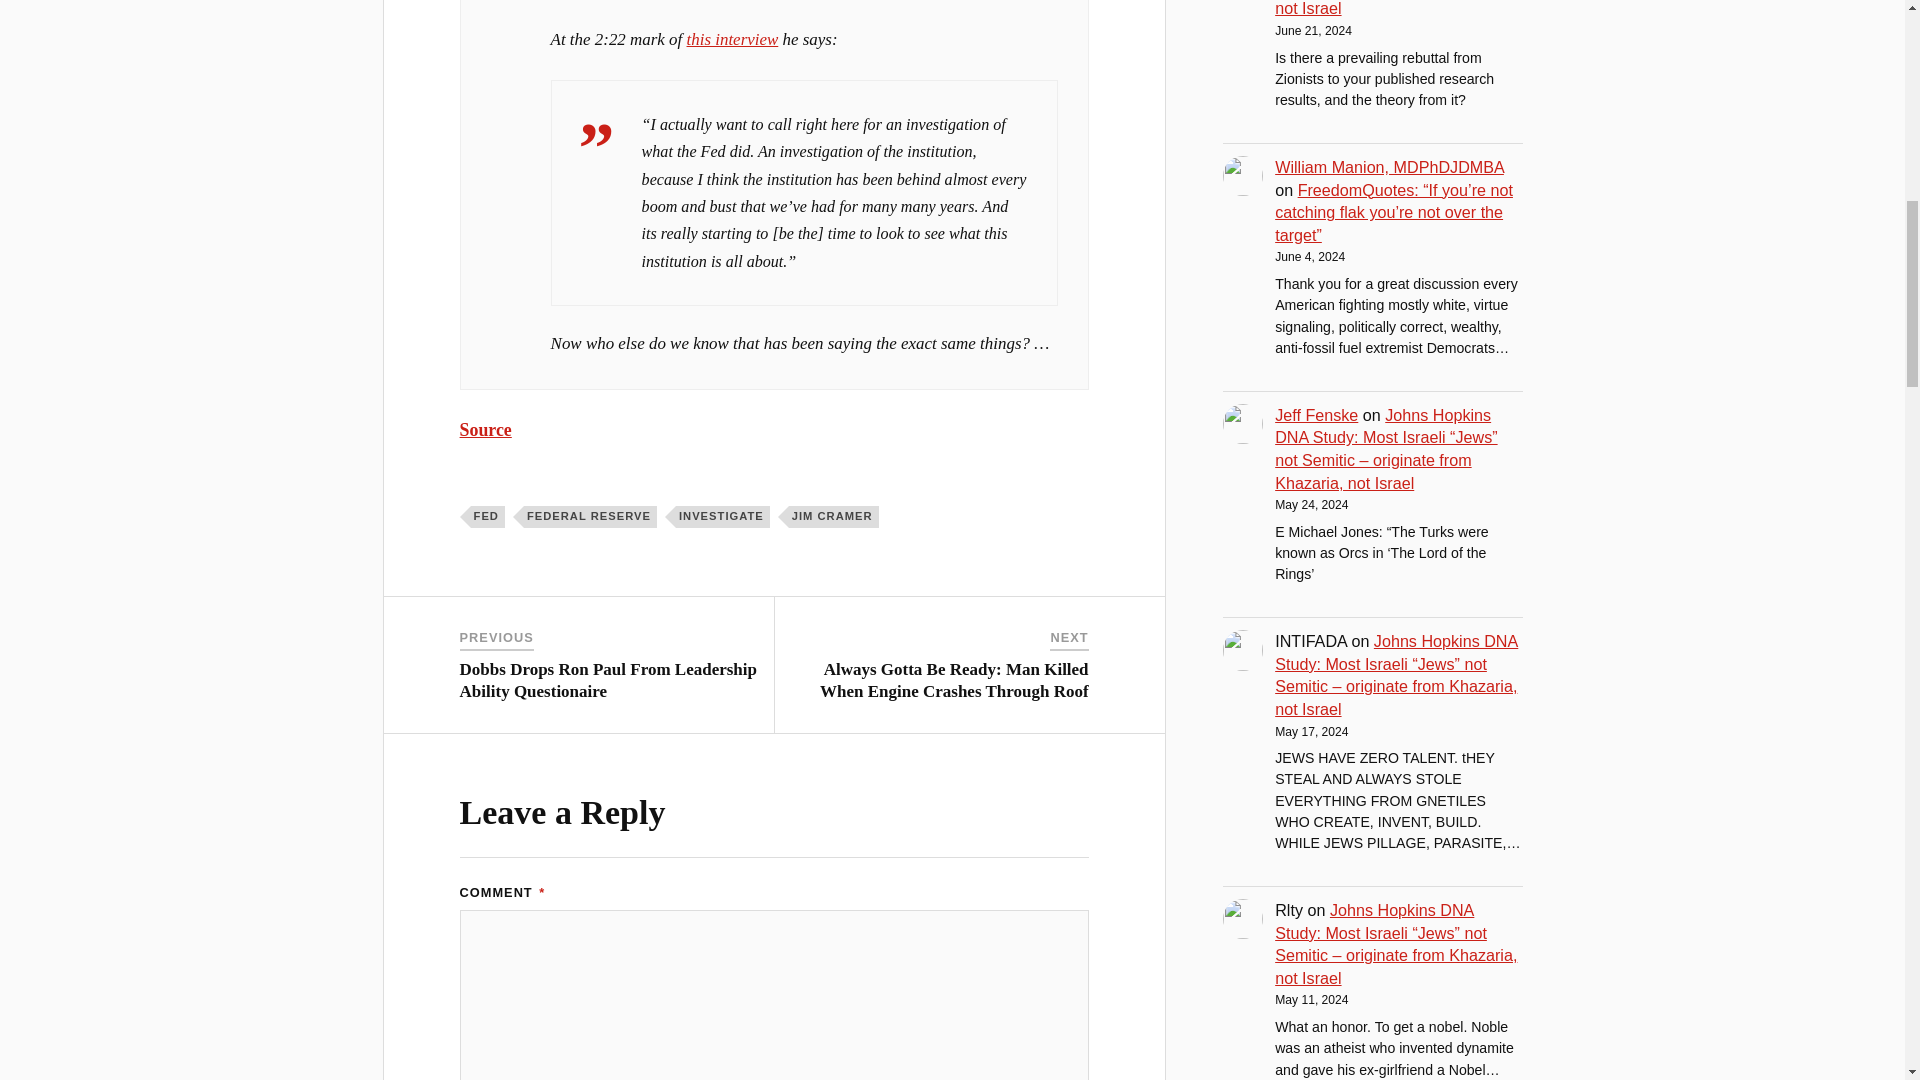 The image size is (1920, 1080). What do you see at coordinates (834, 517) in the screenshot?
I see `JIM CRAMER` at bounding box center [834, 517].